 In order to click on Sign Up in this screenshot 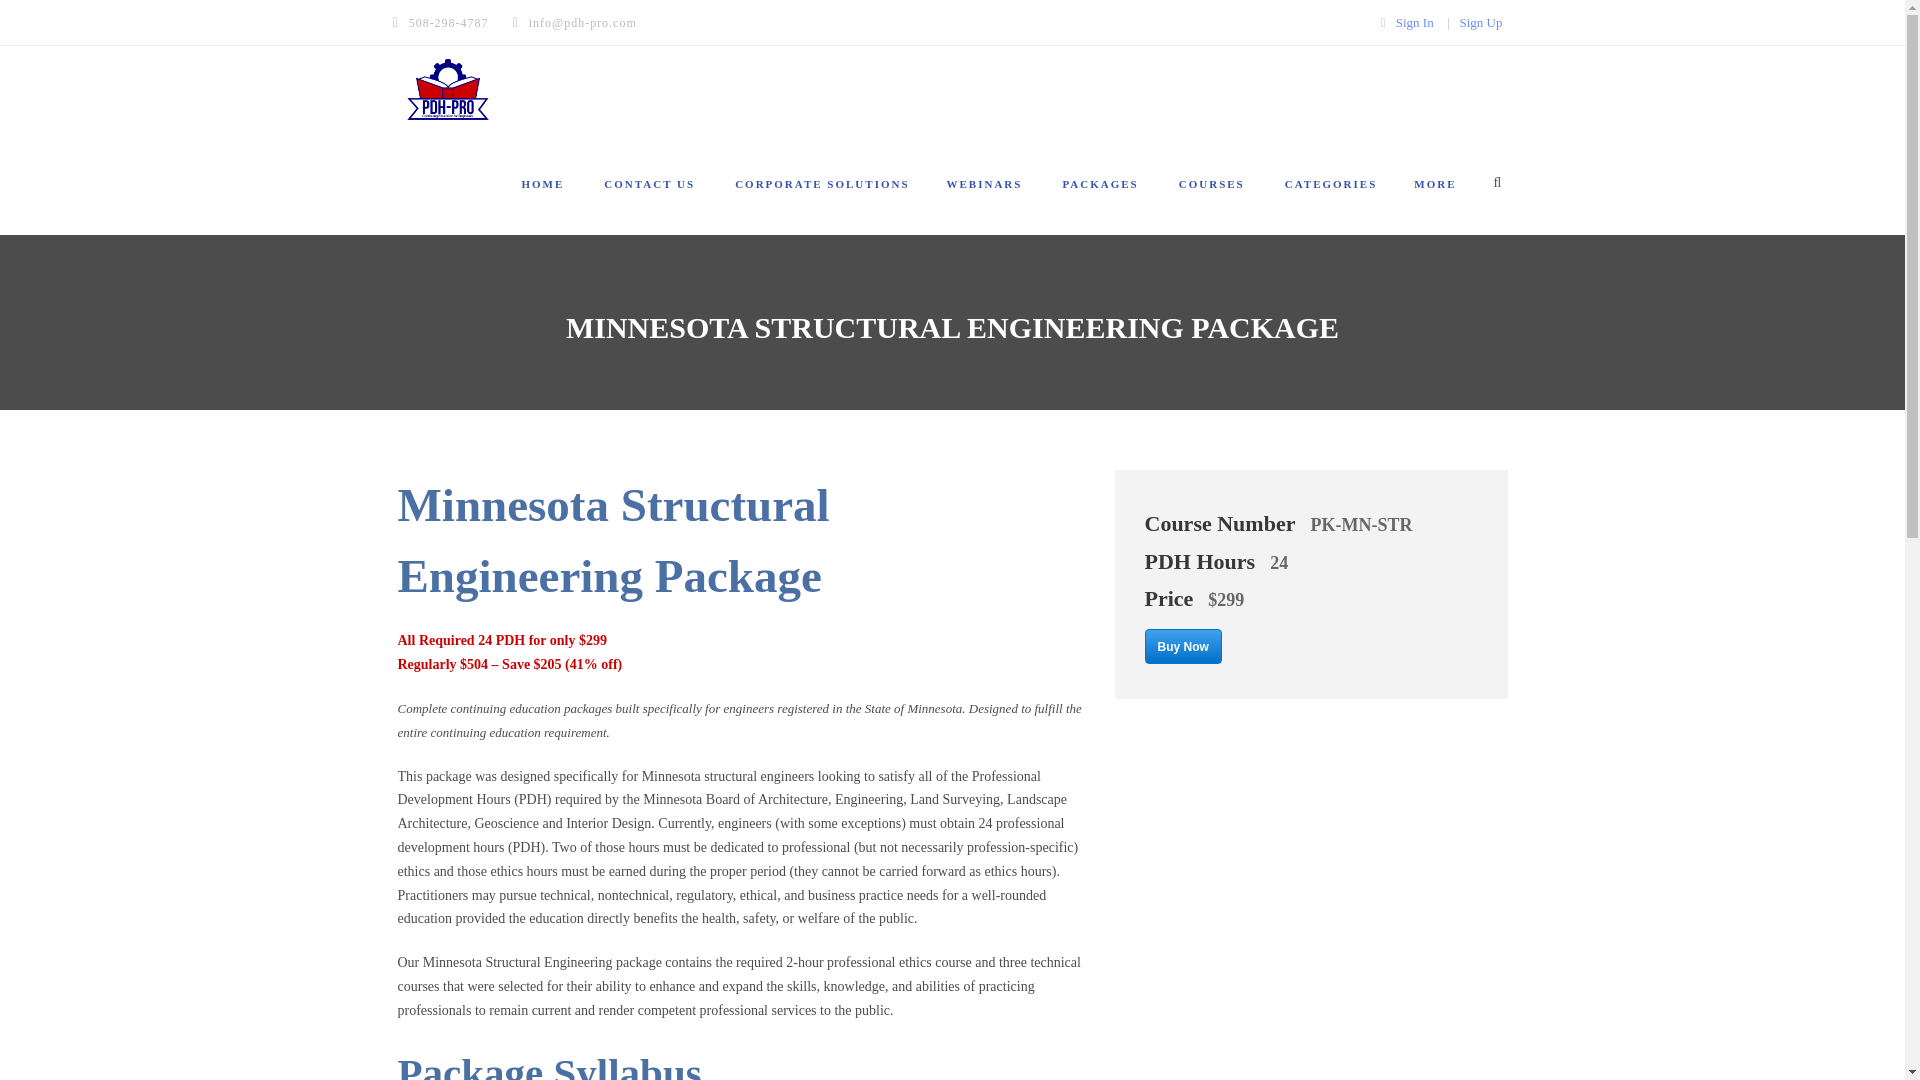, I will do `click(1481, 22)`.